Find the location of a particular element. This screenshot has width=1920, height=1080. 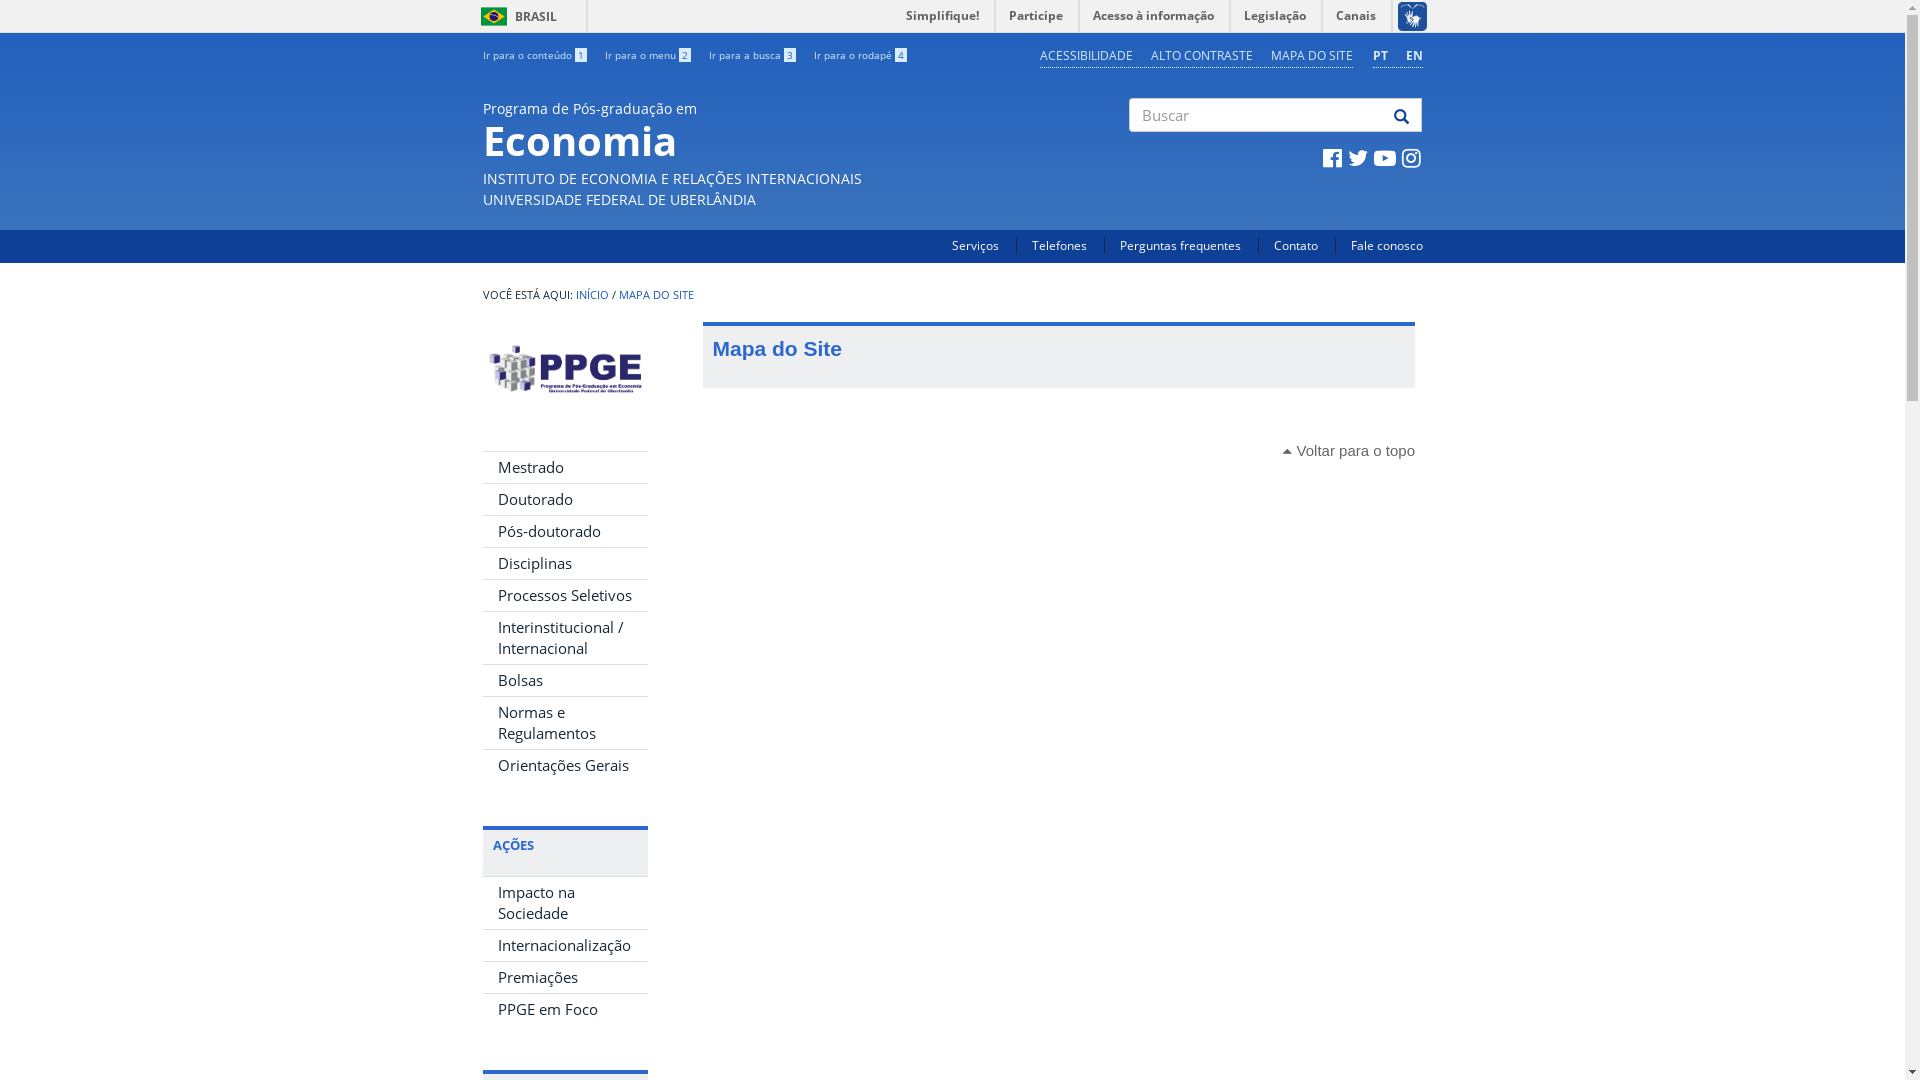

PPGE em Foco is located at coordinates (564, 1010).